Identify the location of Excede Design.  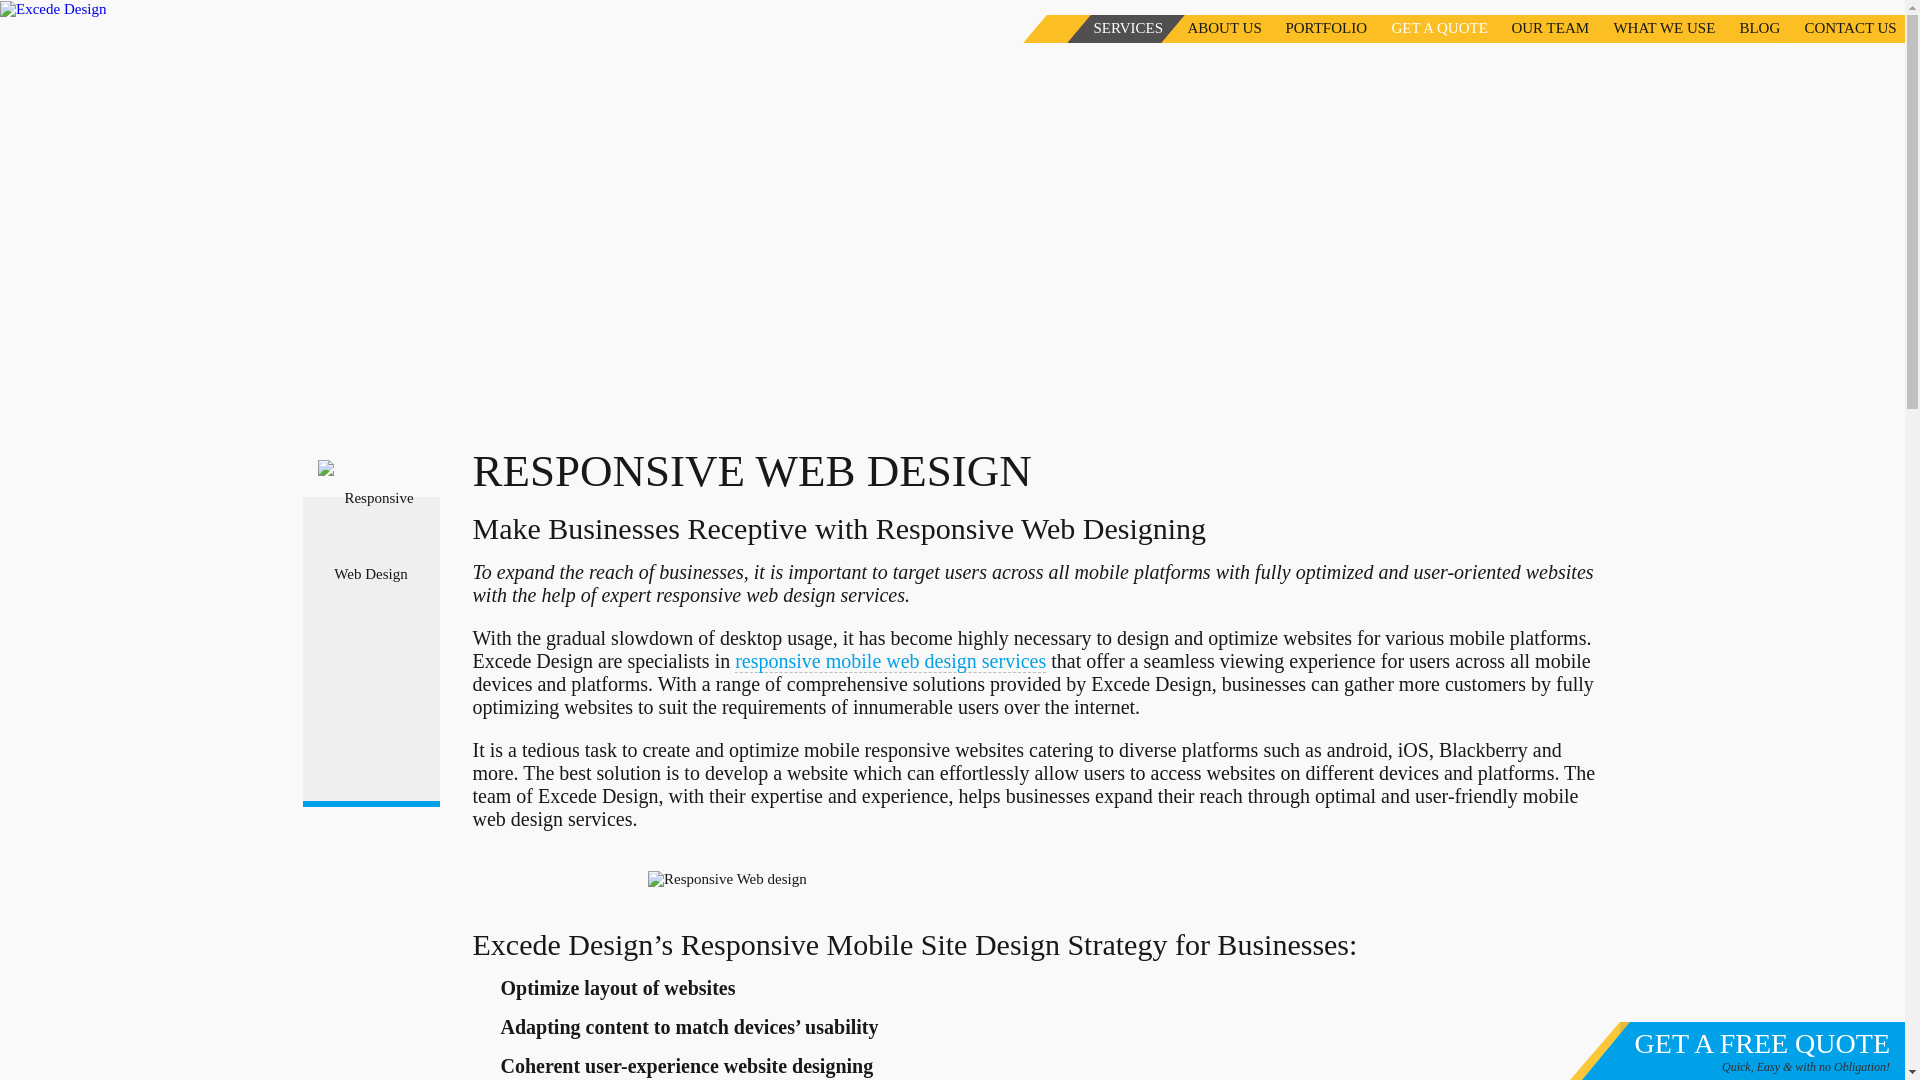
(52, 10).